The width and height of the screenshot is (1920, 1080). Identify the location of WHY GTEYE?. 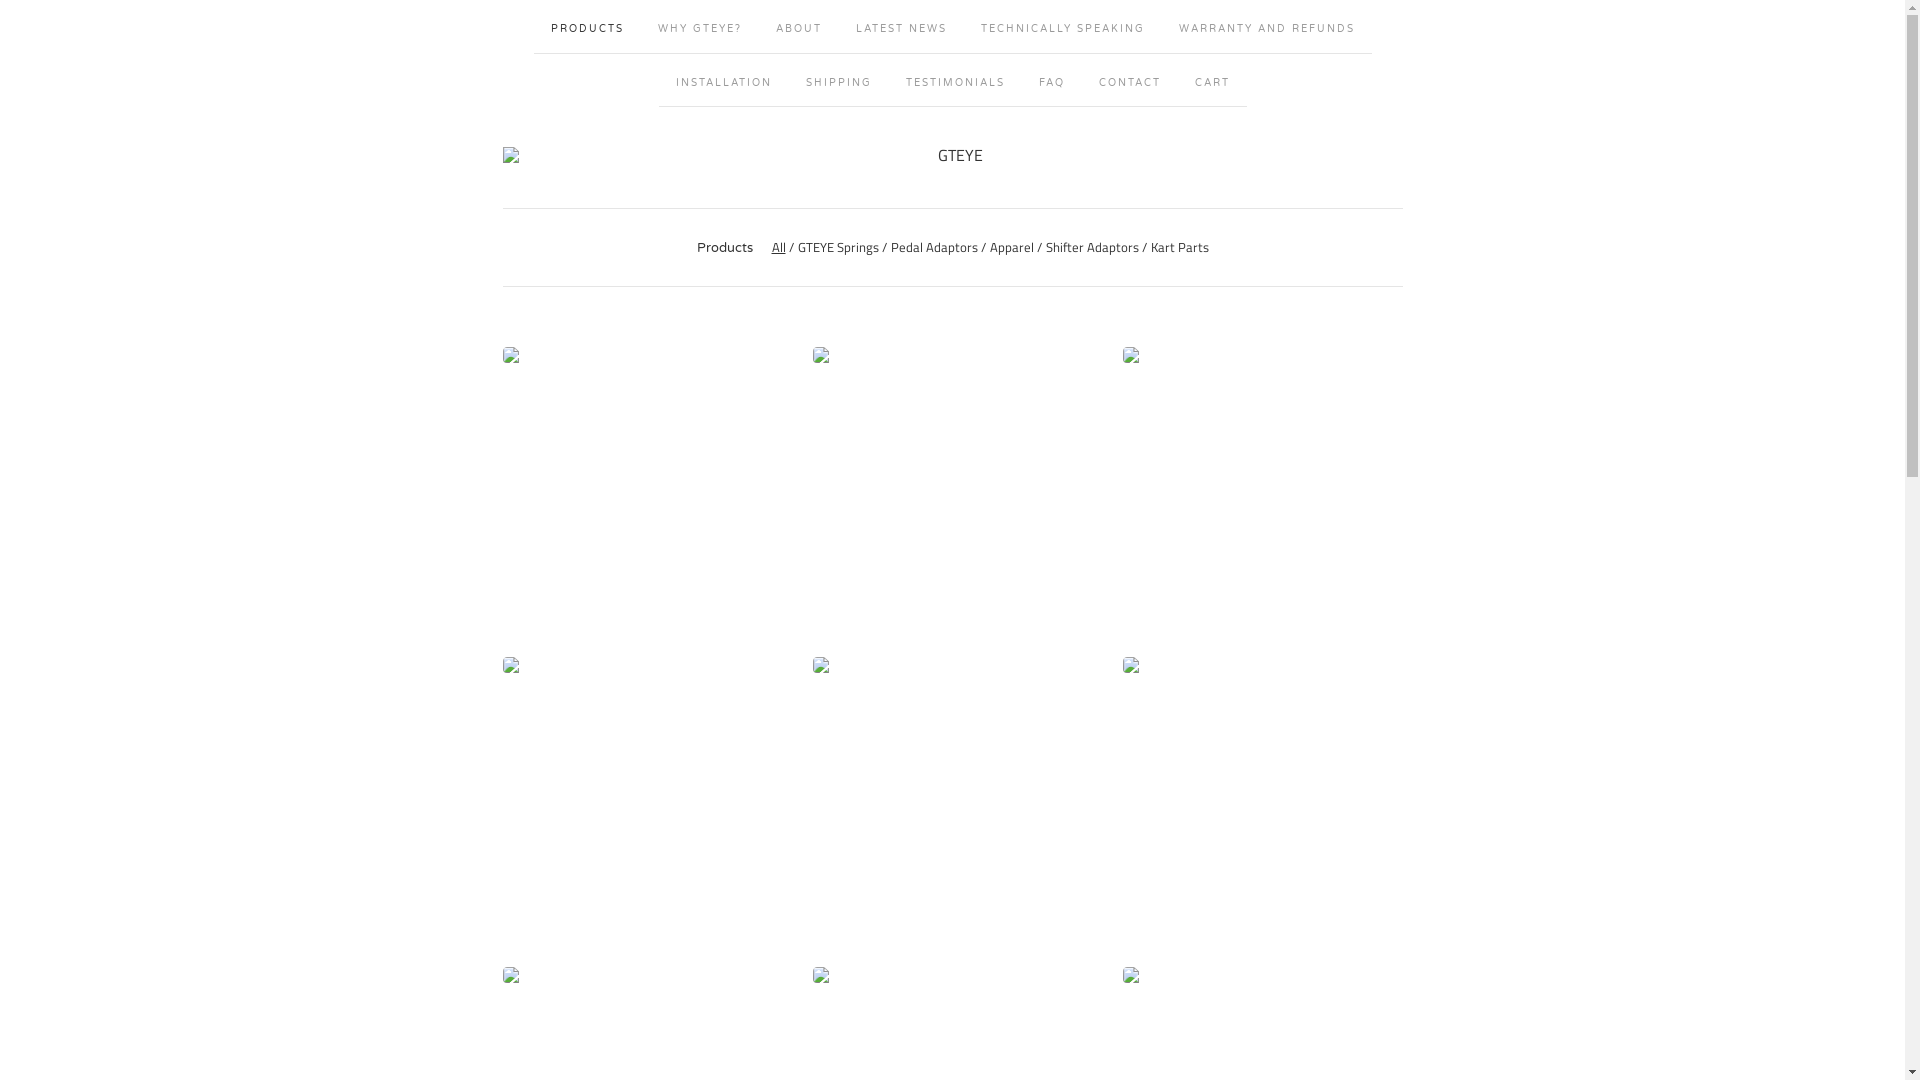
(699, 26).